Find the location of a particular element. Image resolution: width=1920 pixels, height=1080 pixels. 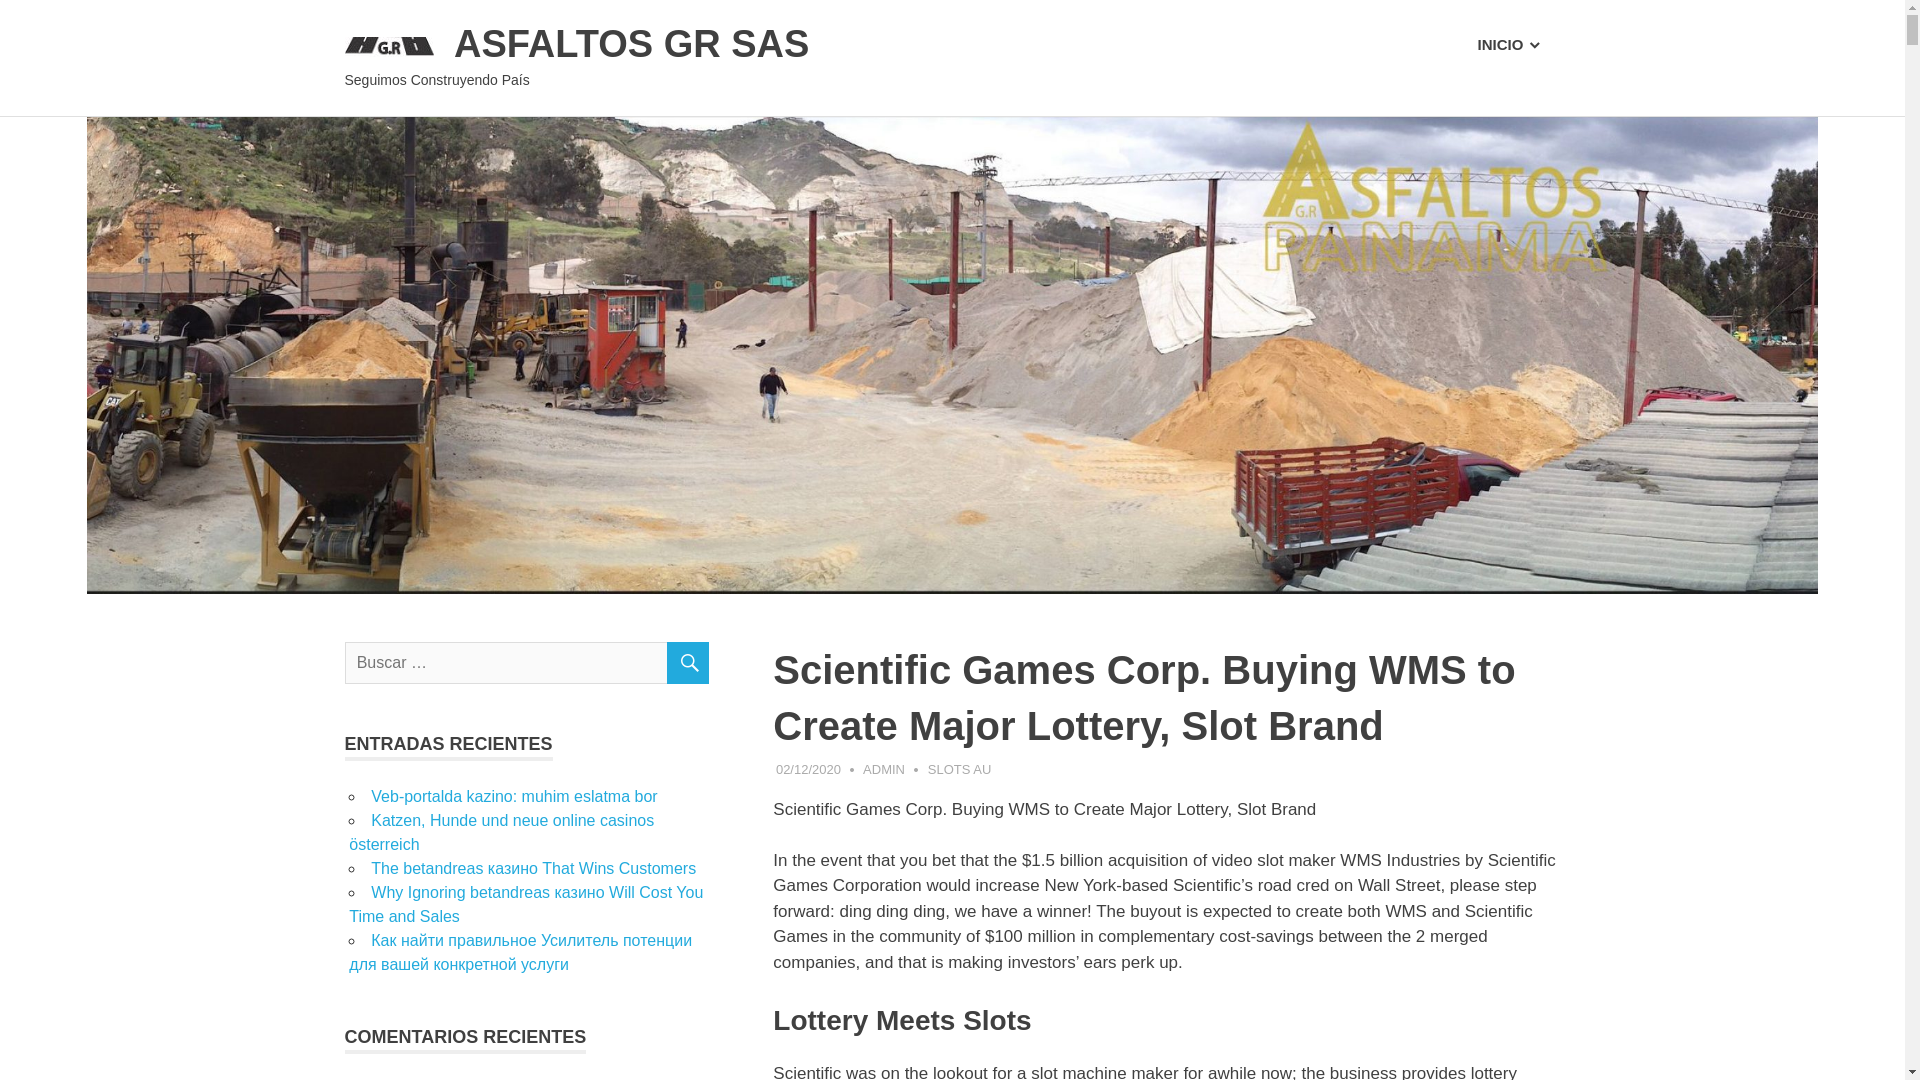

SLOTS AU is located at coordinates (960, 769).